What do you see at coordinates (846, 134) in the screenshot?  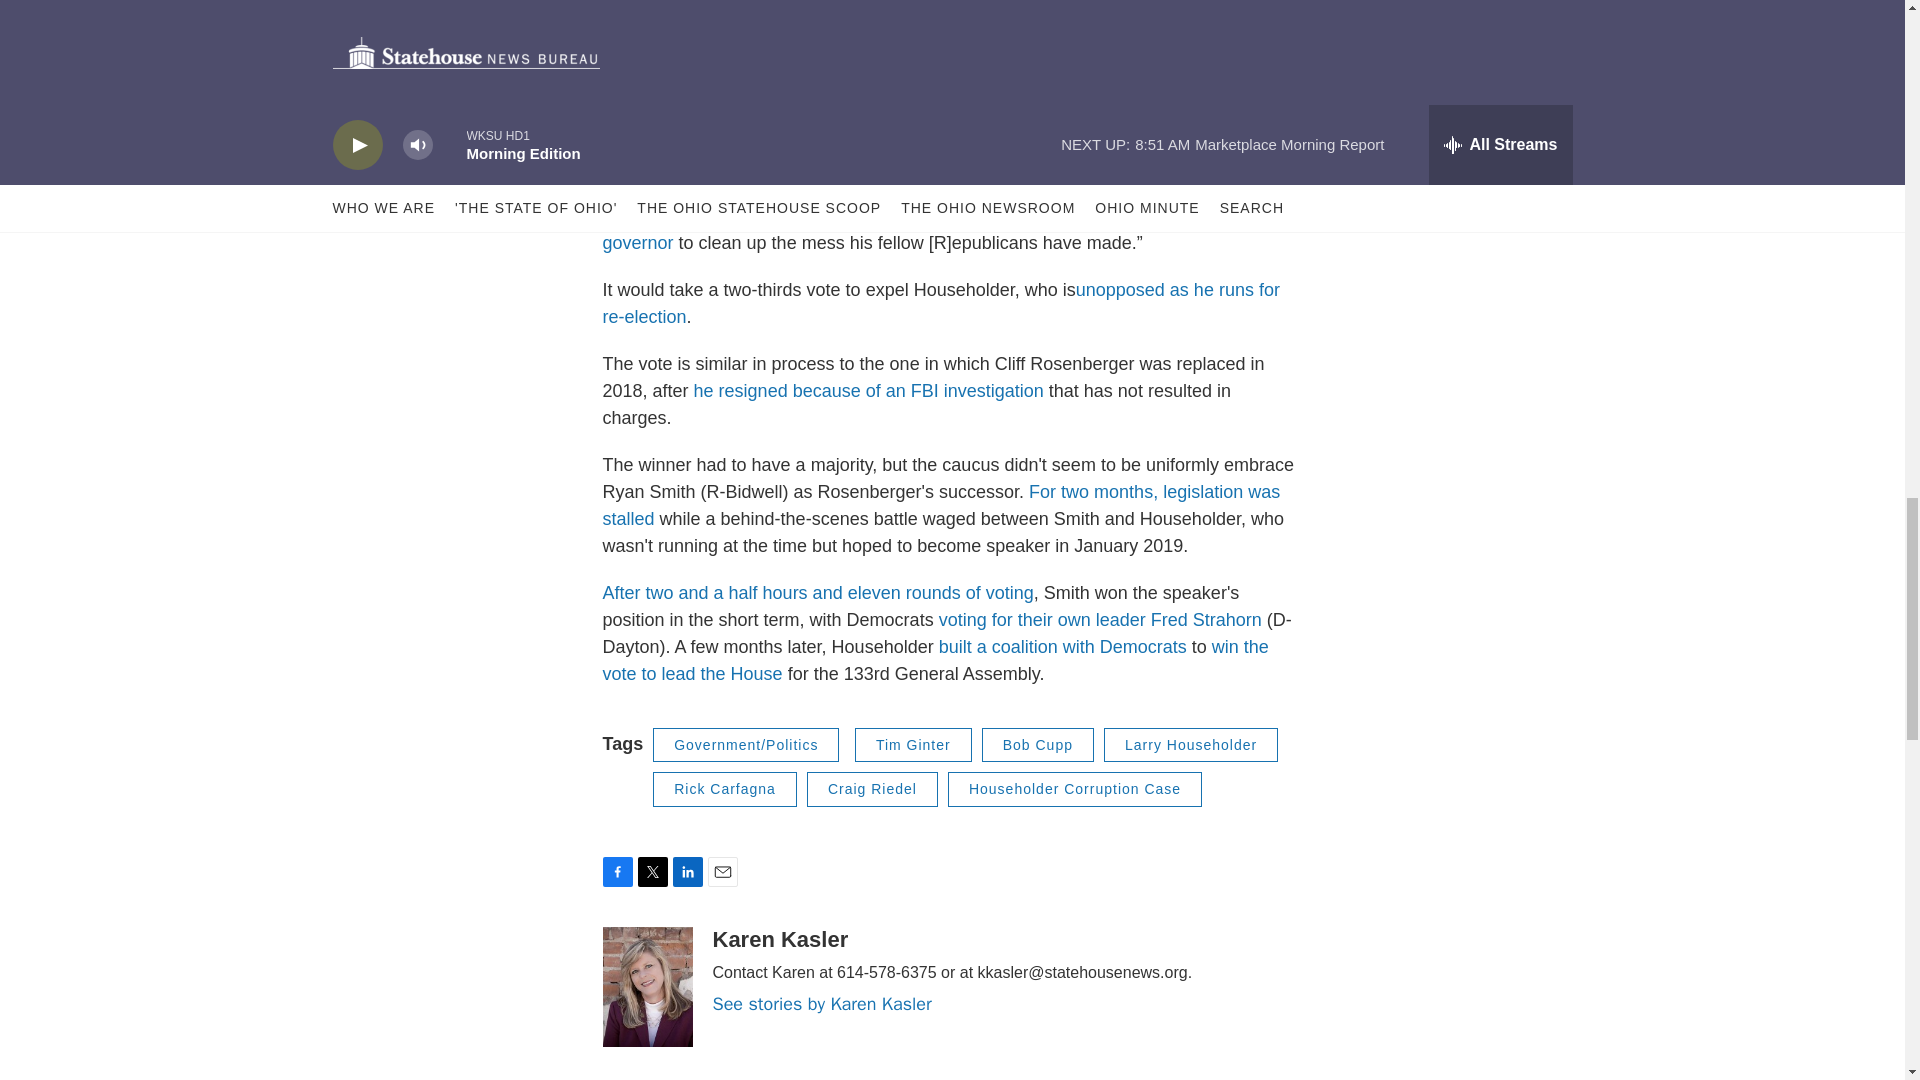 I see `Their leadership wrote in a statement` at bounding box center [846, 134].